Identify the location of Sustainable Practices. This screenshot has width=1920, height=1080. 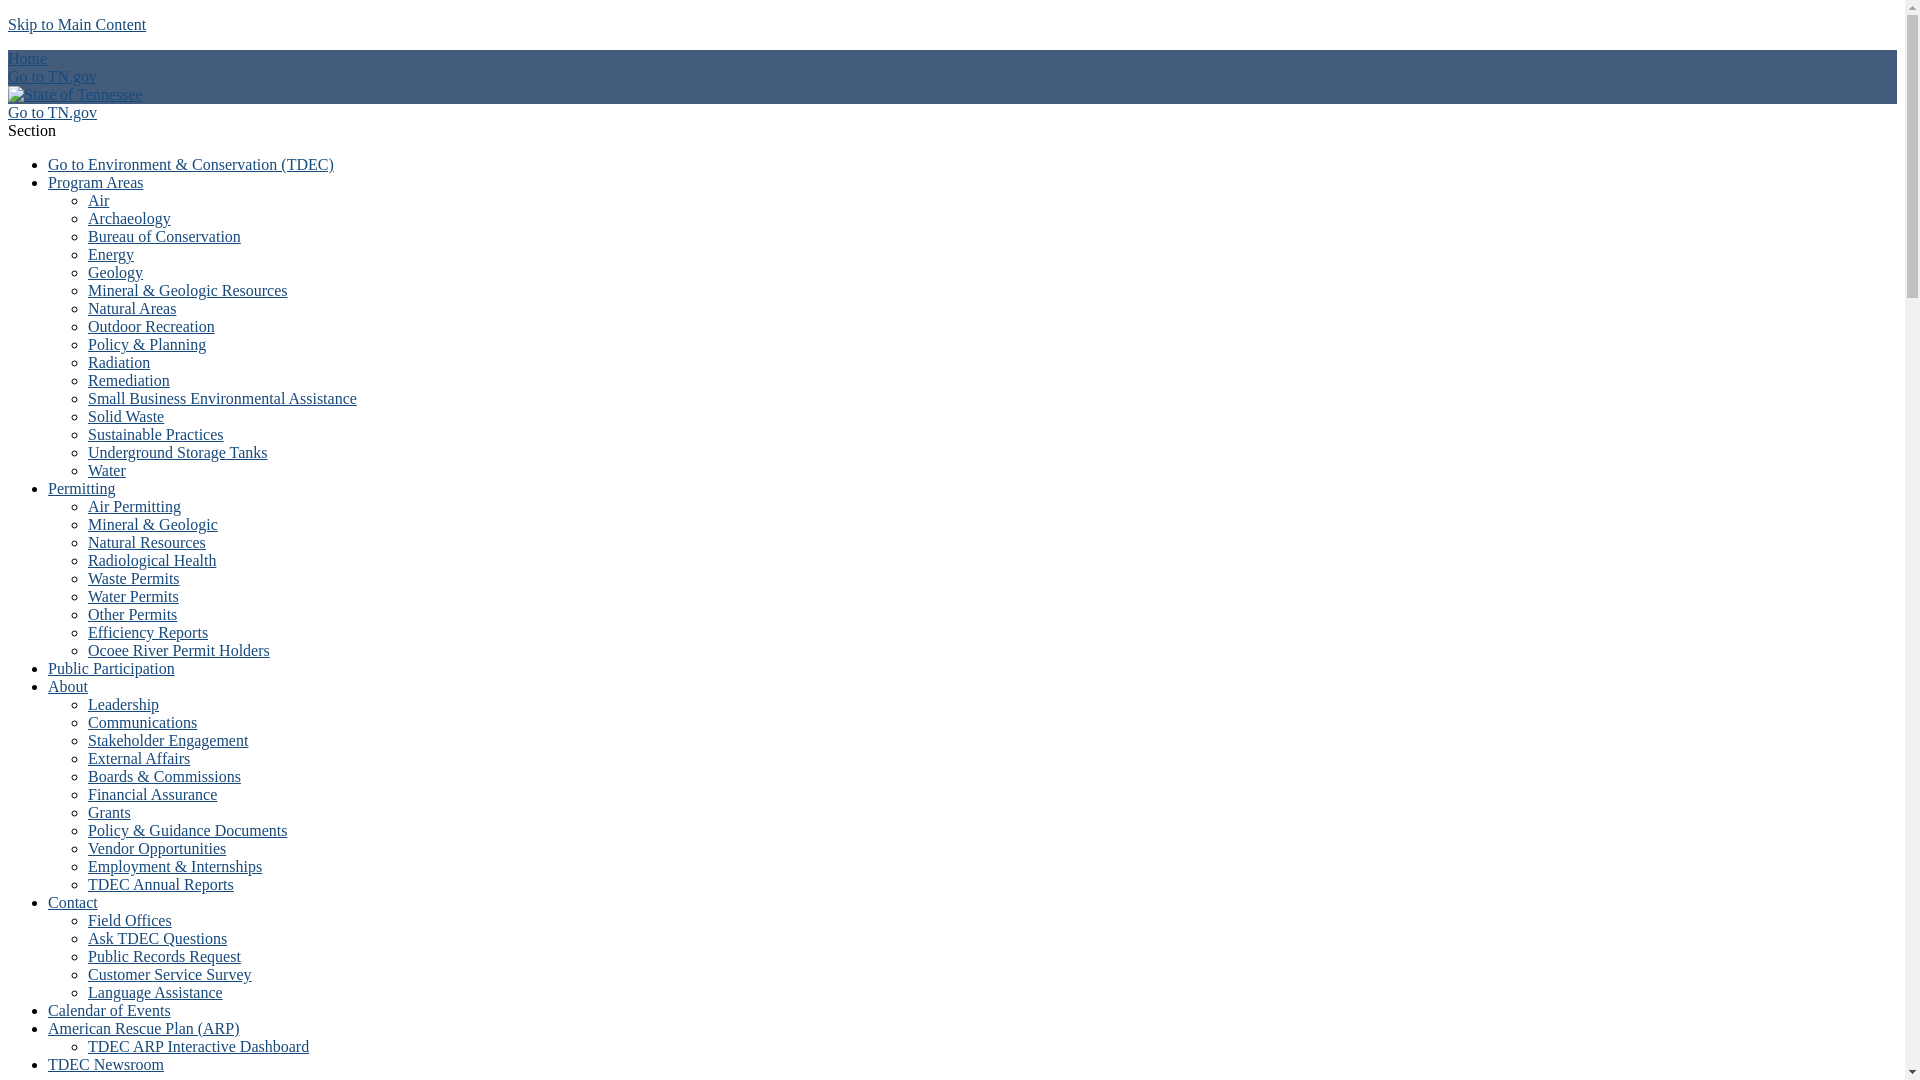
(156, 434).